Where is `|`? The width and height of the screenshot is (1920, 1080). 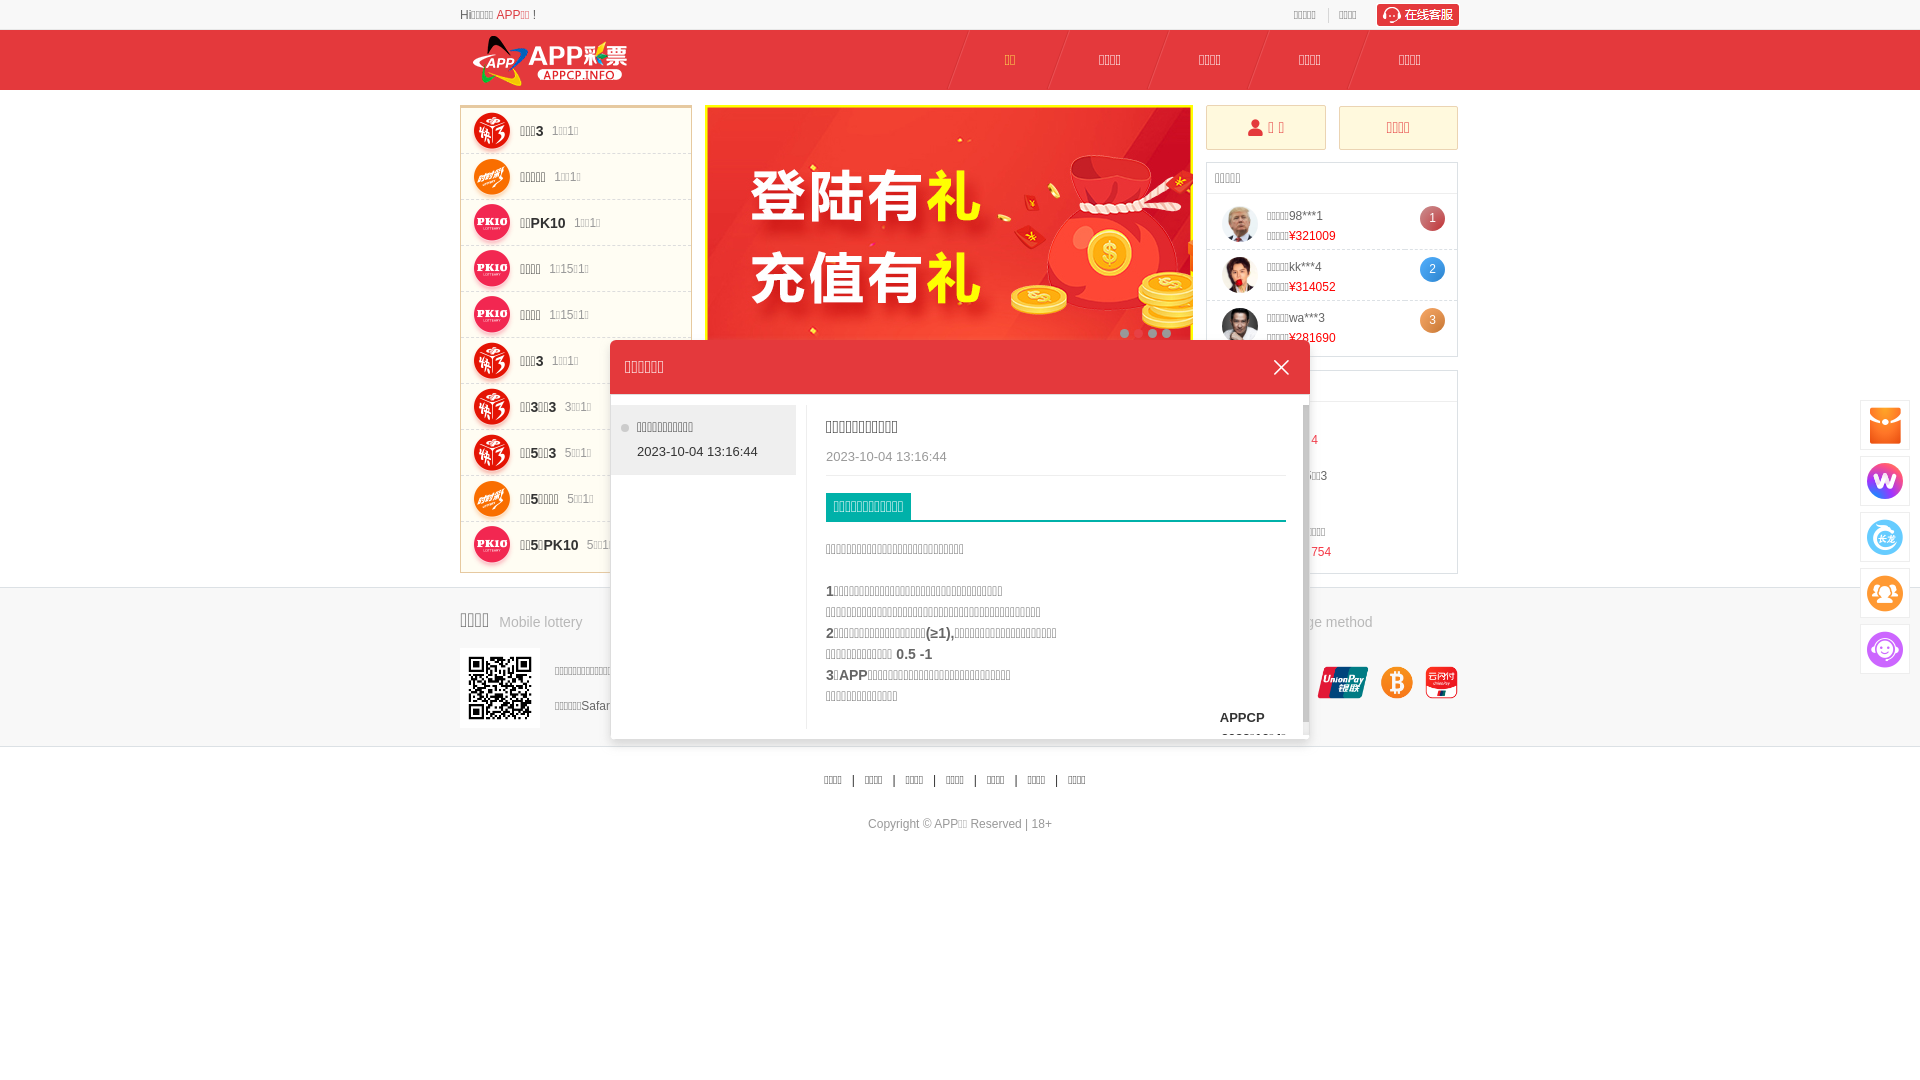 | is located at coordinates (1015, 780).